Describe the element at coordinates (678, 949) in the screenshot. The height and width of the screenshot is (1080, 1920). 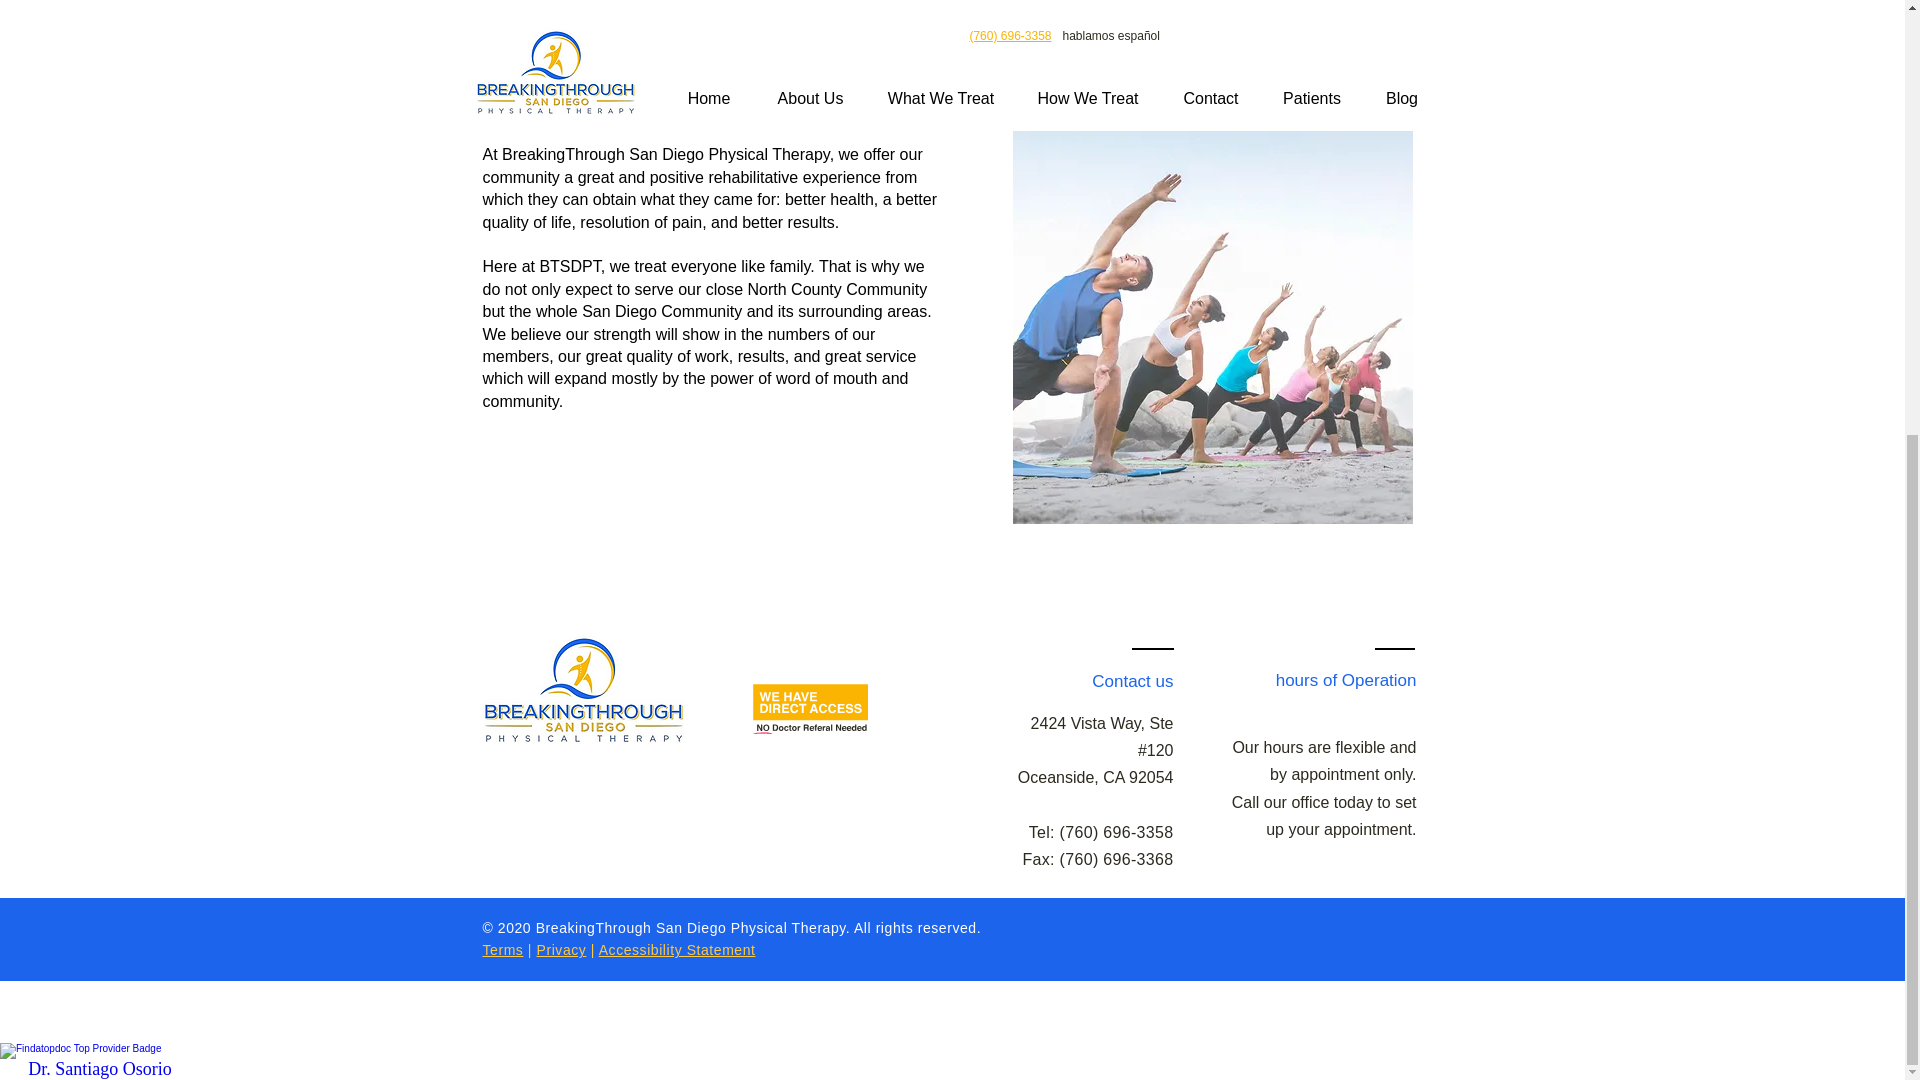
I see `Accessibility Statement` at that location.